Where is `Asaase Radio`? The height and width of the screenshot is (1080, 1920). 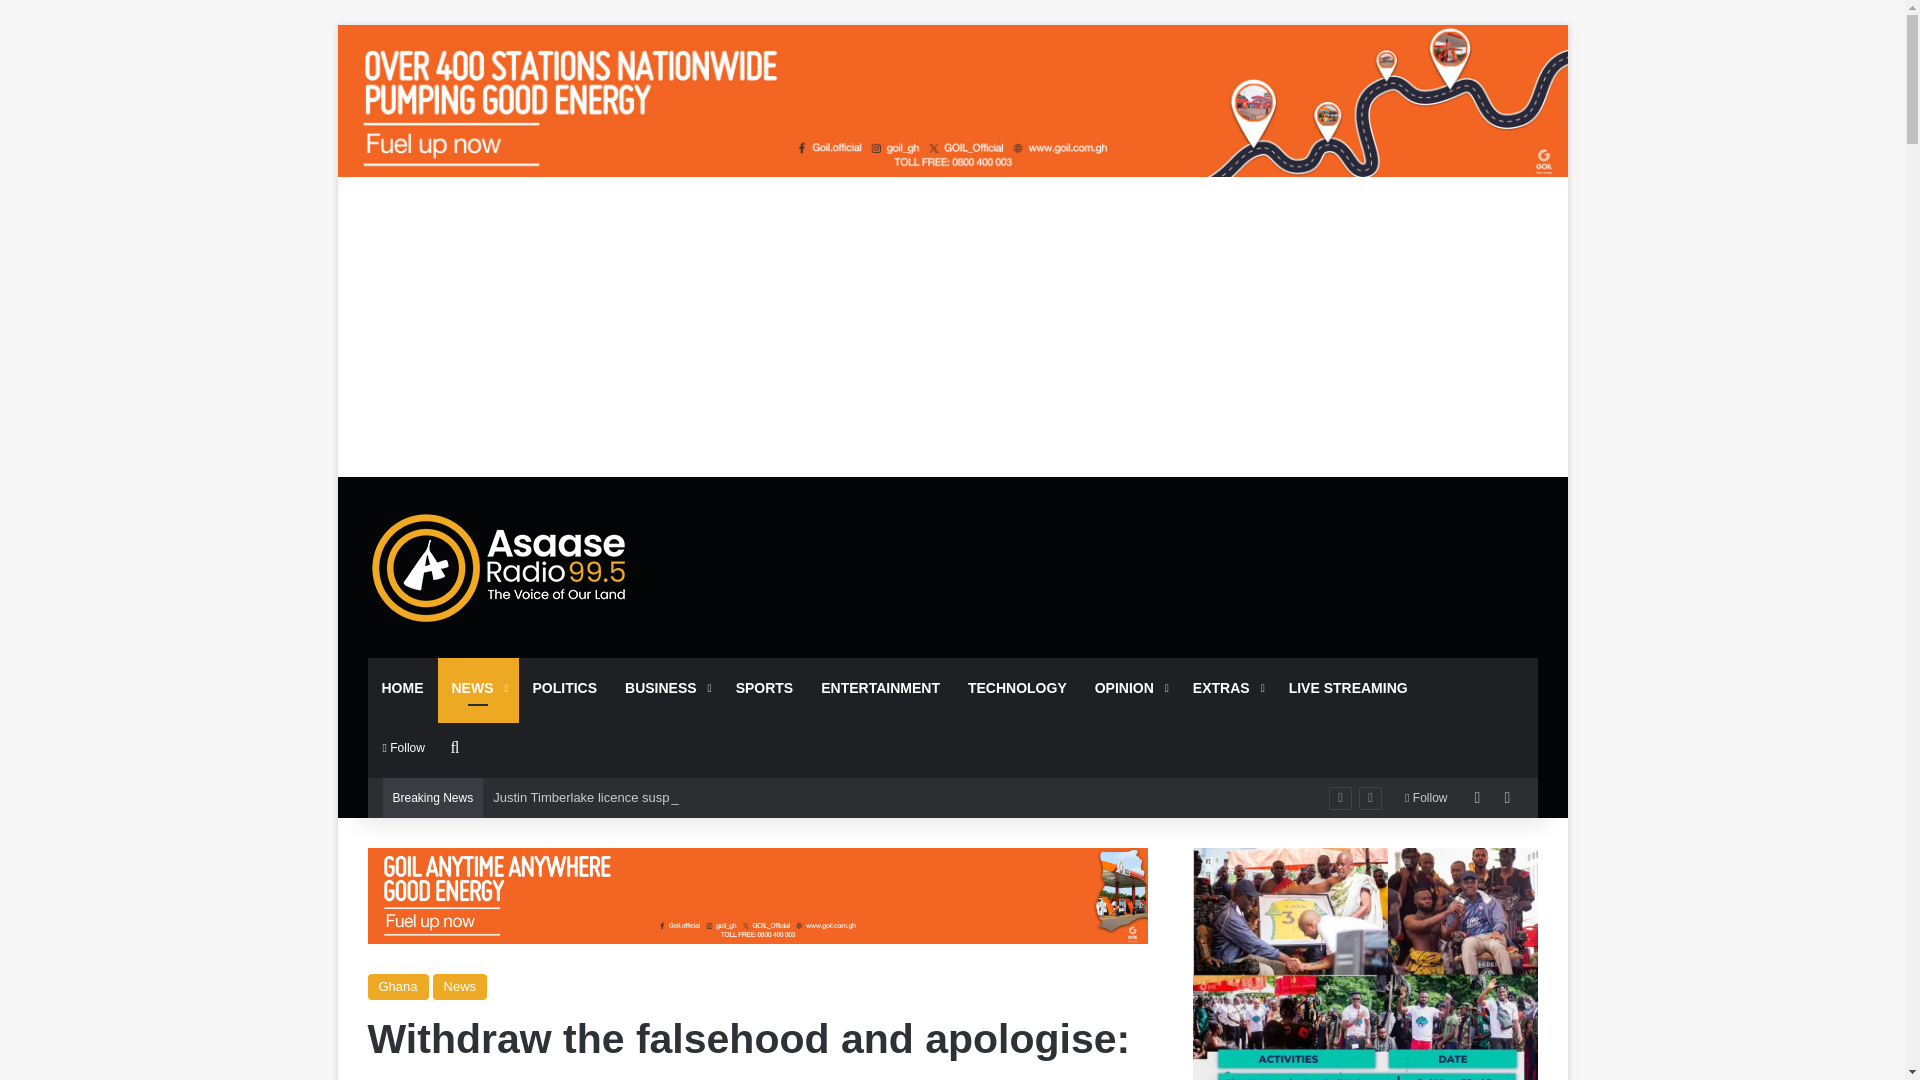 Asaase Radio is located at coordinates (500, 566).